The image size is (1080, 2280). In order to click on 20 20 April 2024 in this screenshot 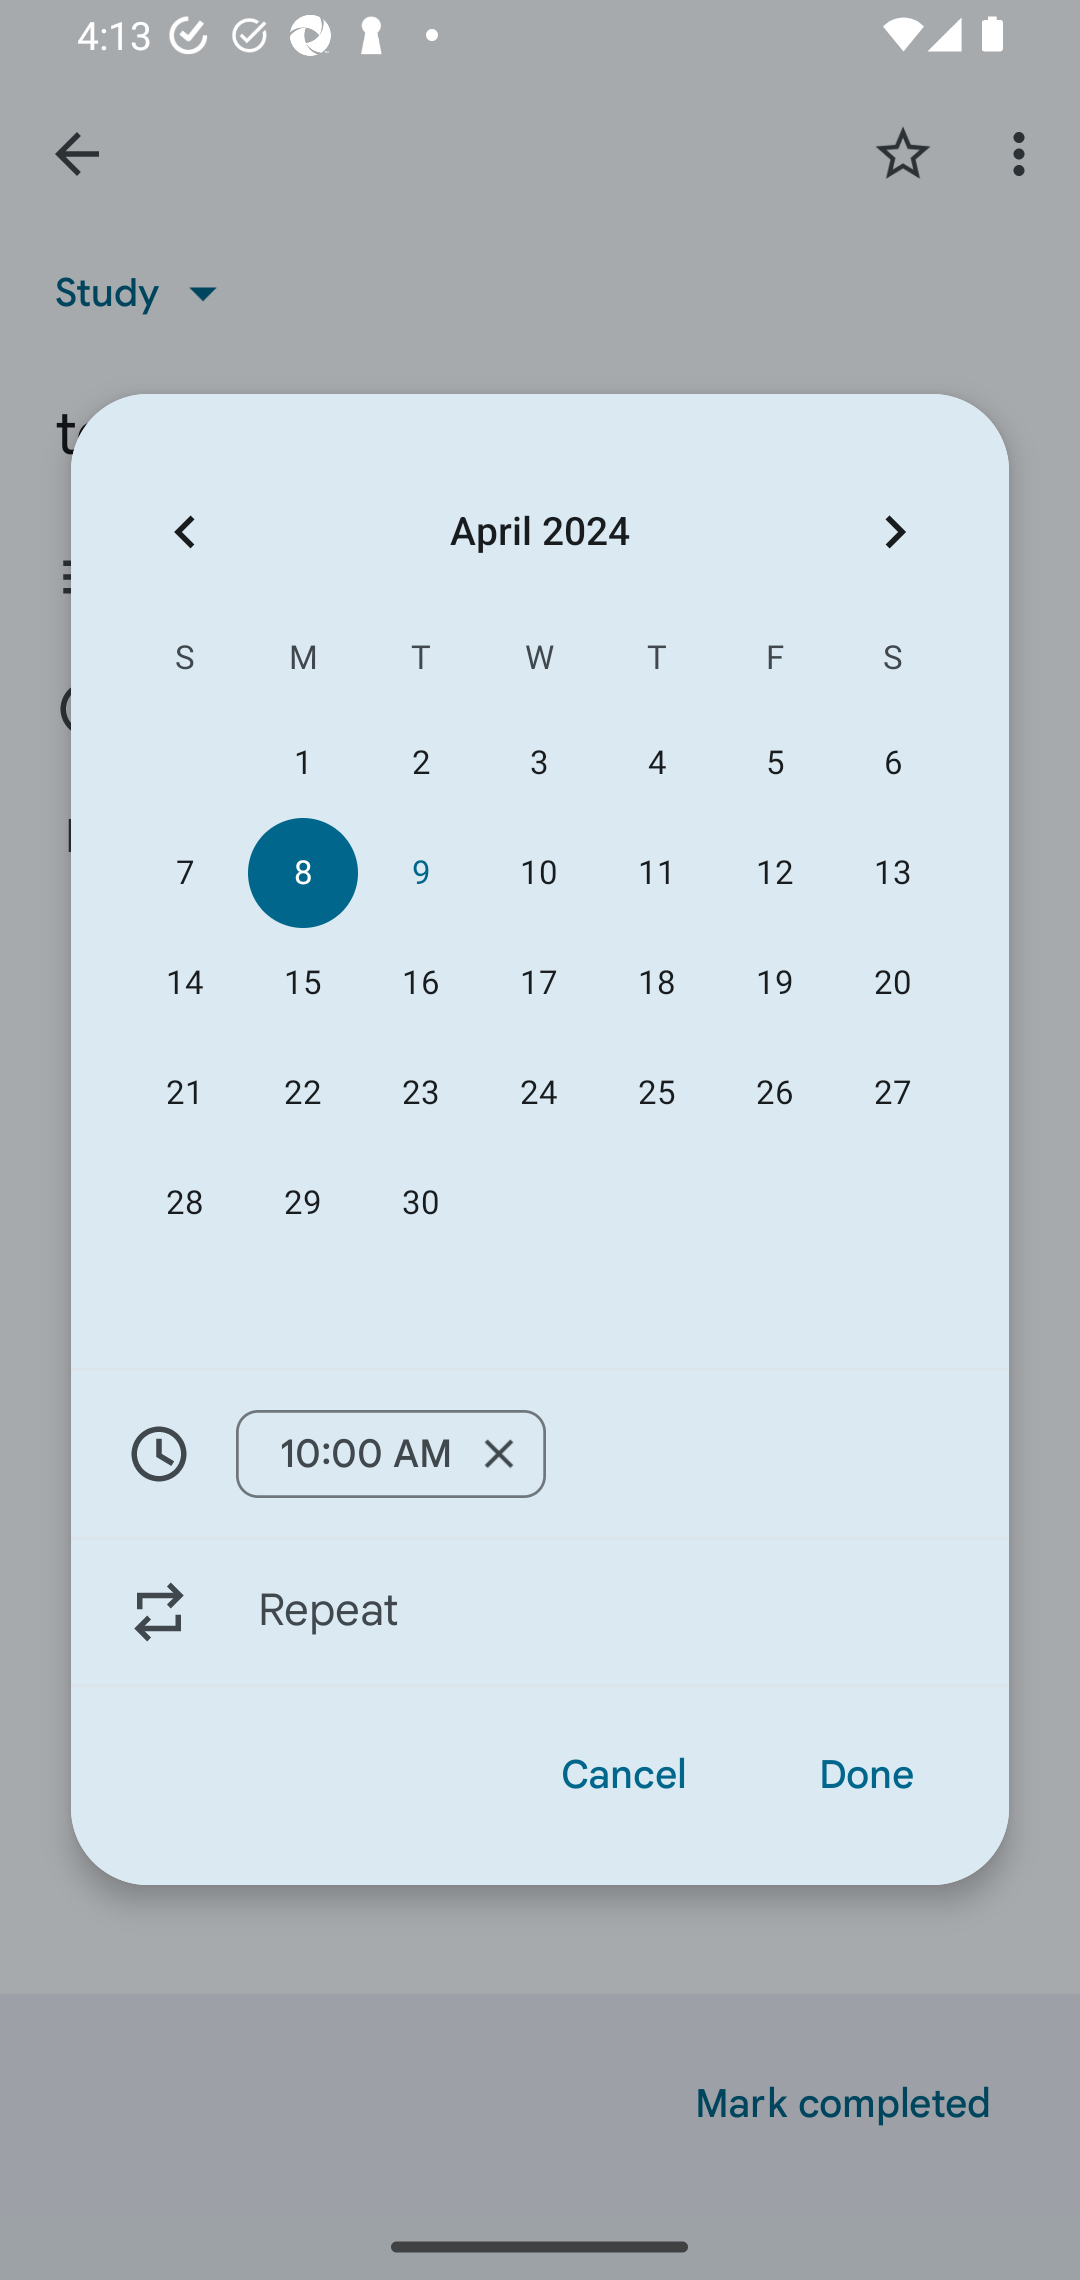, I will do `click(892, 982)`.